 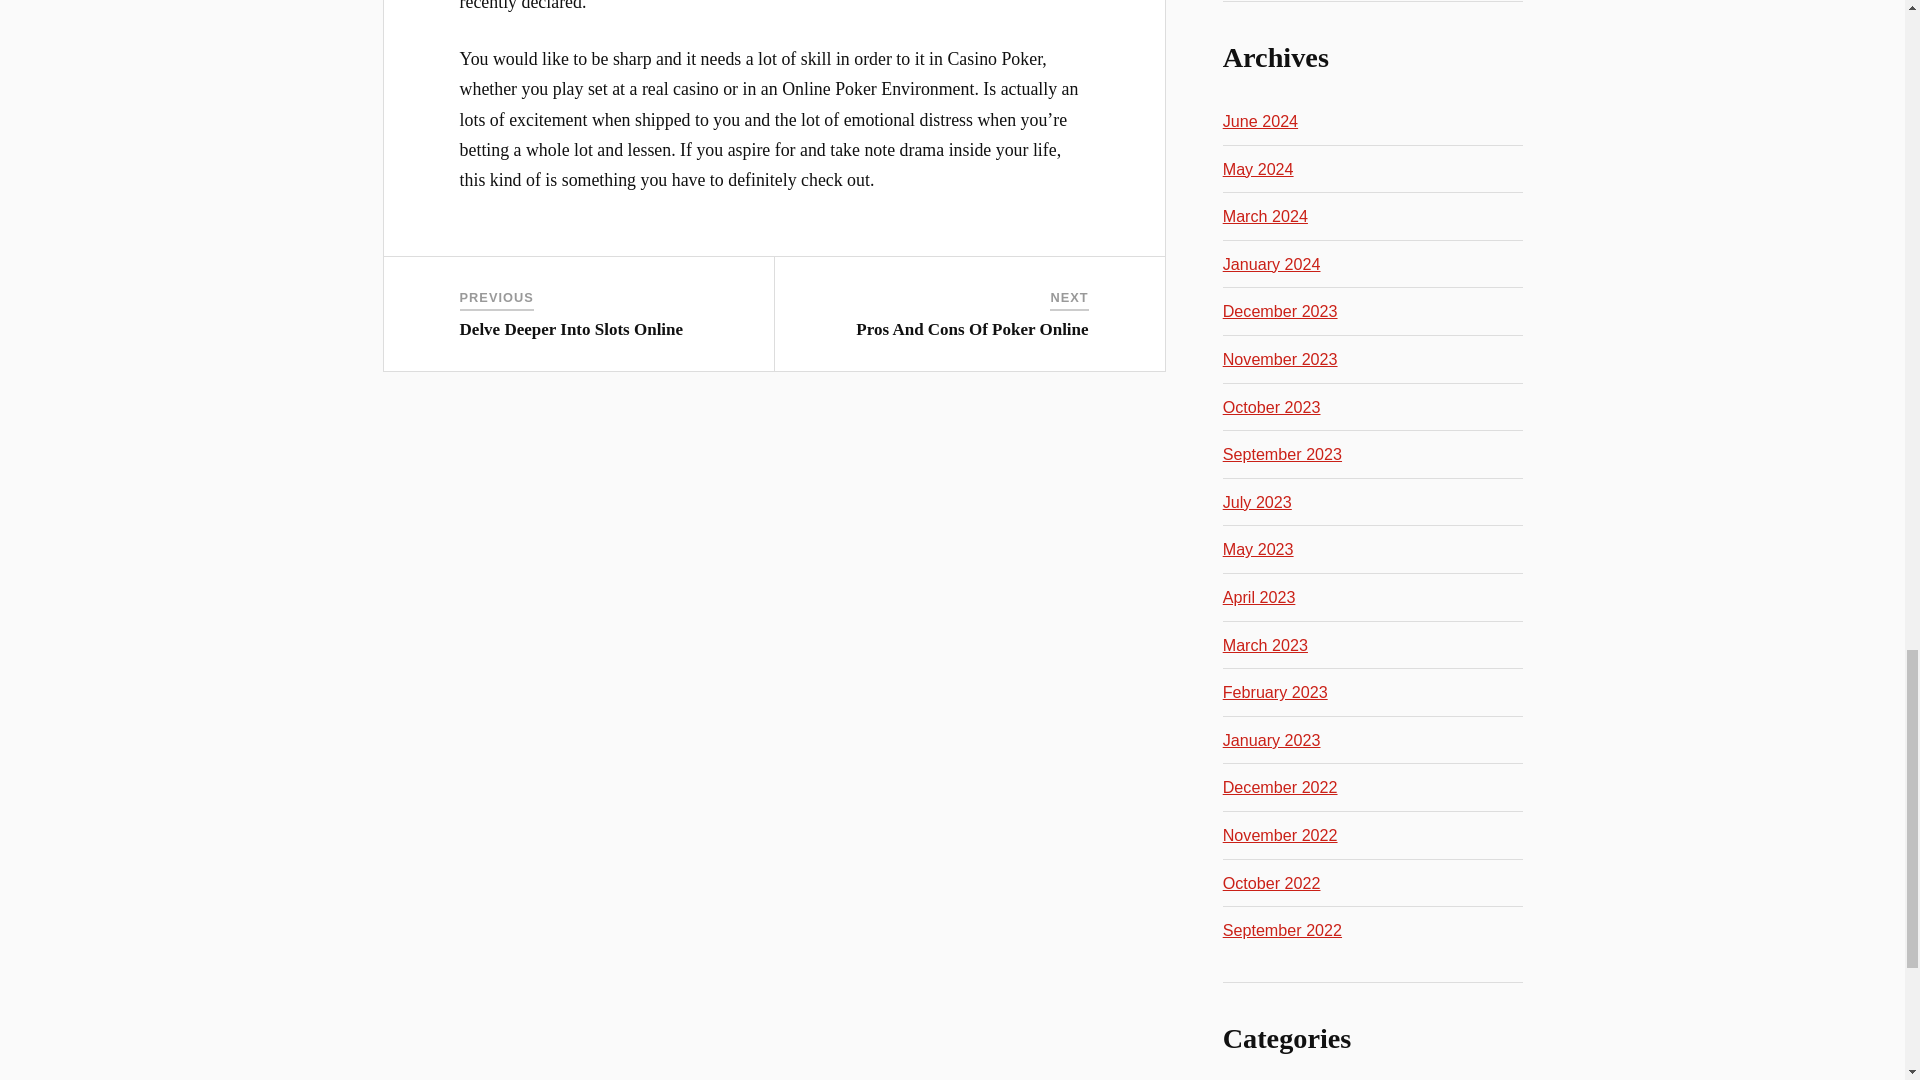 What do you see at coordinates (1272, 406) in the screenshot?
I see `October 2023` at bounding box center [1272, 406].